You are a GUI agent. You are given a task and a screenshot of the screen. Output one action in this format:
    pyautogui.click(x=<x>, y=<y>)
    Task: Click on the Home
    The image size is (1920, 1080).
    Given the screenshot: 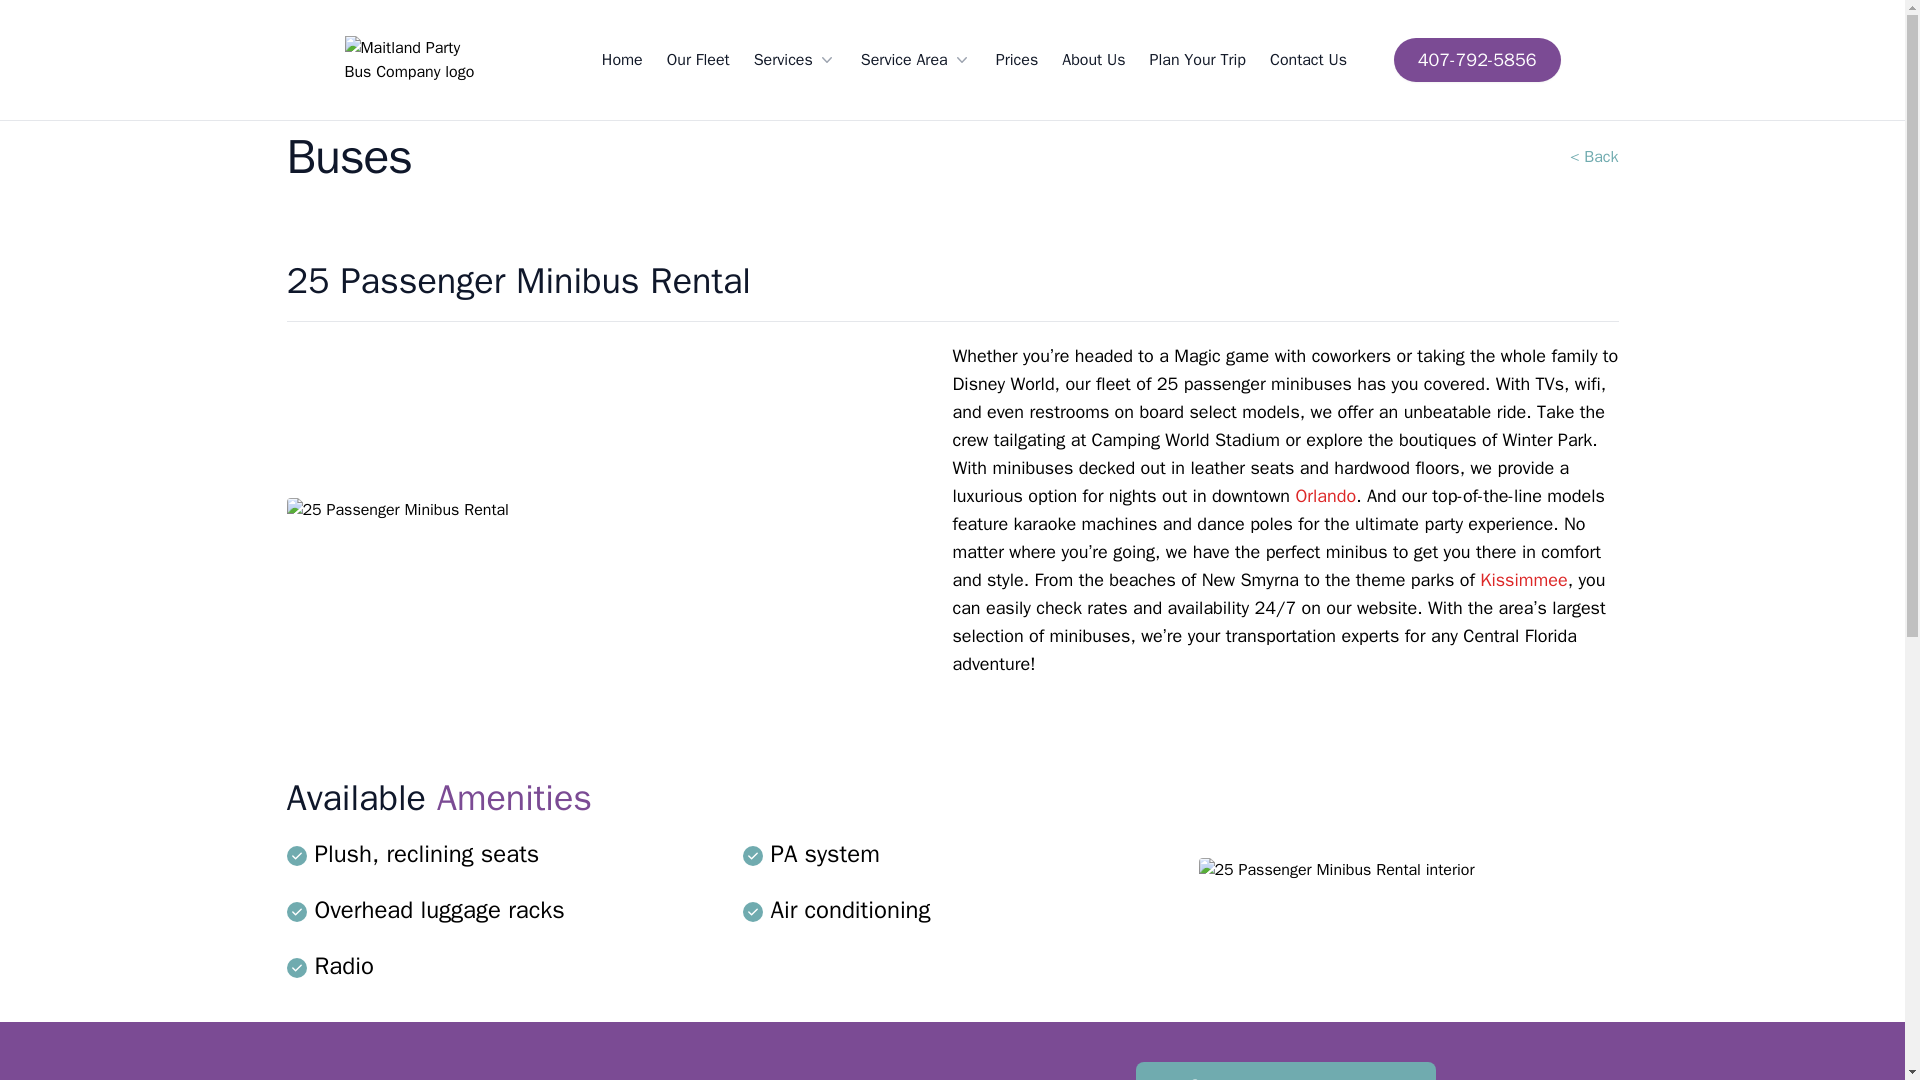 What is the action you would take?
    pyautogui.click(x=622, y=60)
    